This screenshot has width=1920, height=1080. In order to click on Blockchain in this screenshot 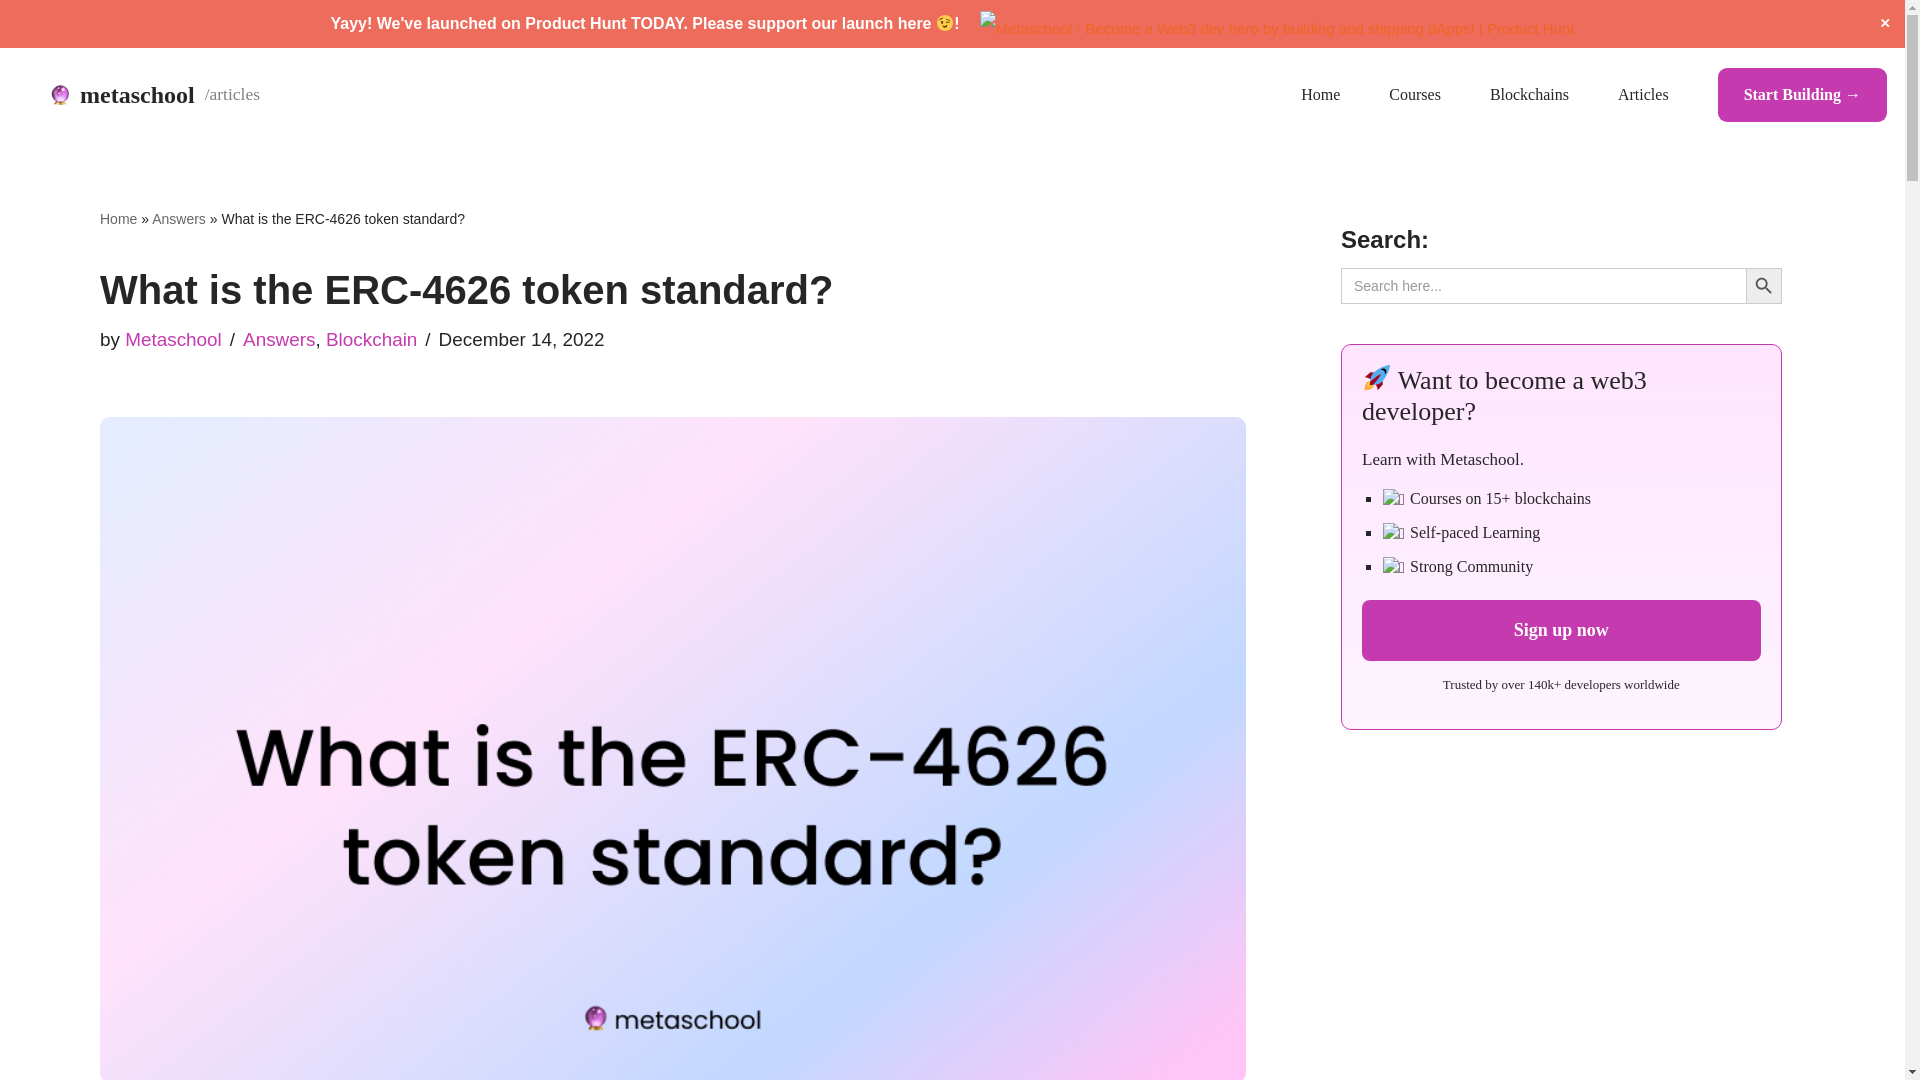, I will do `click(371, 338)`.